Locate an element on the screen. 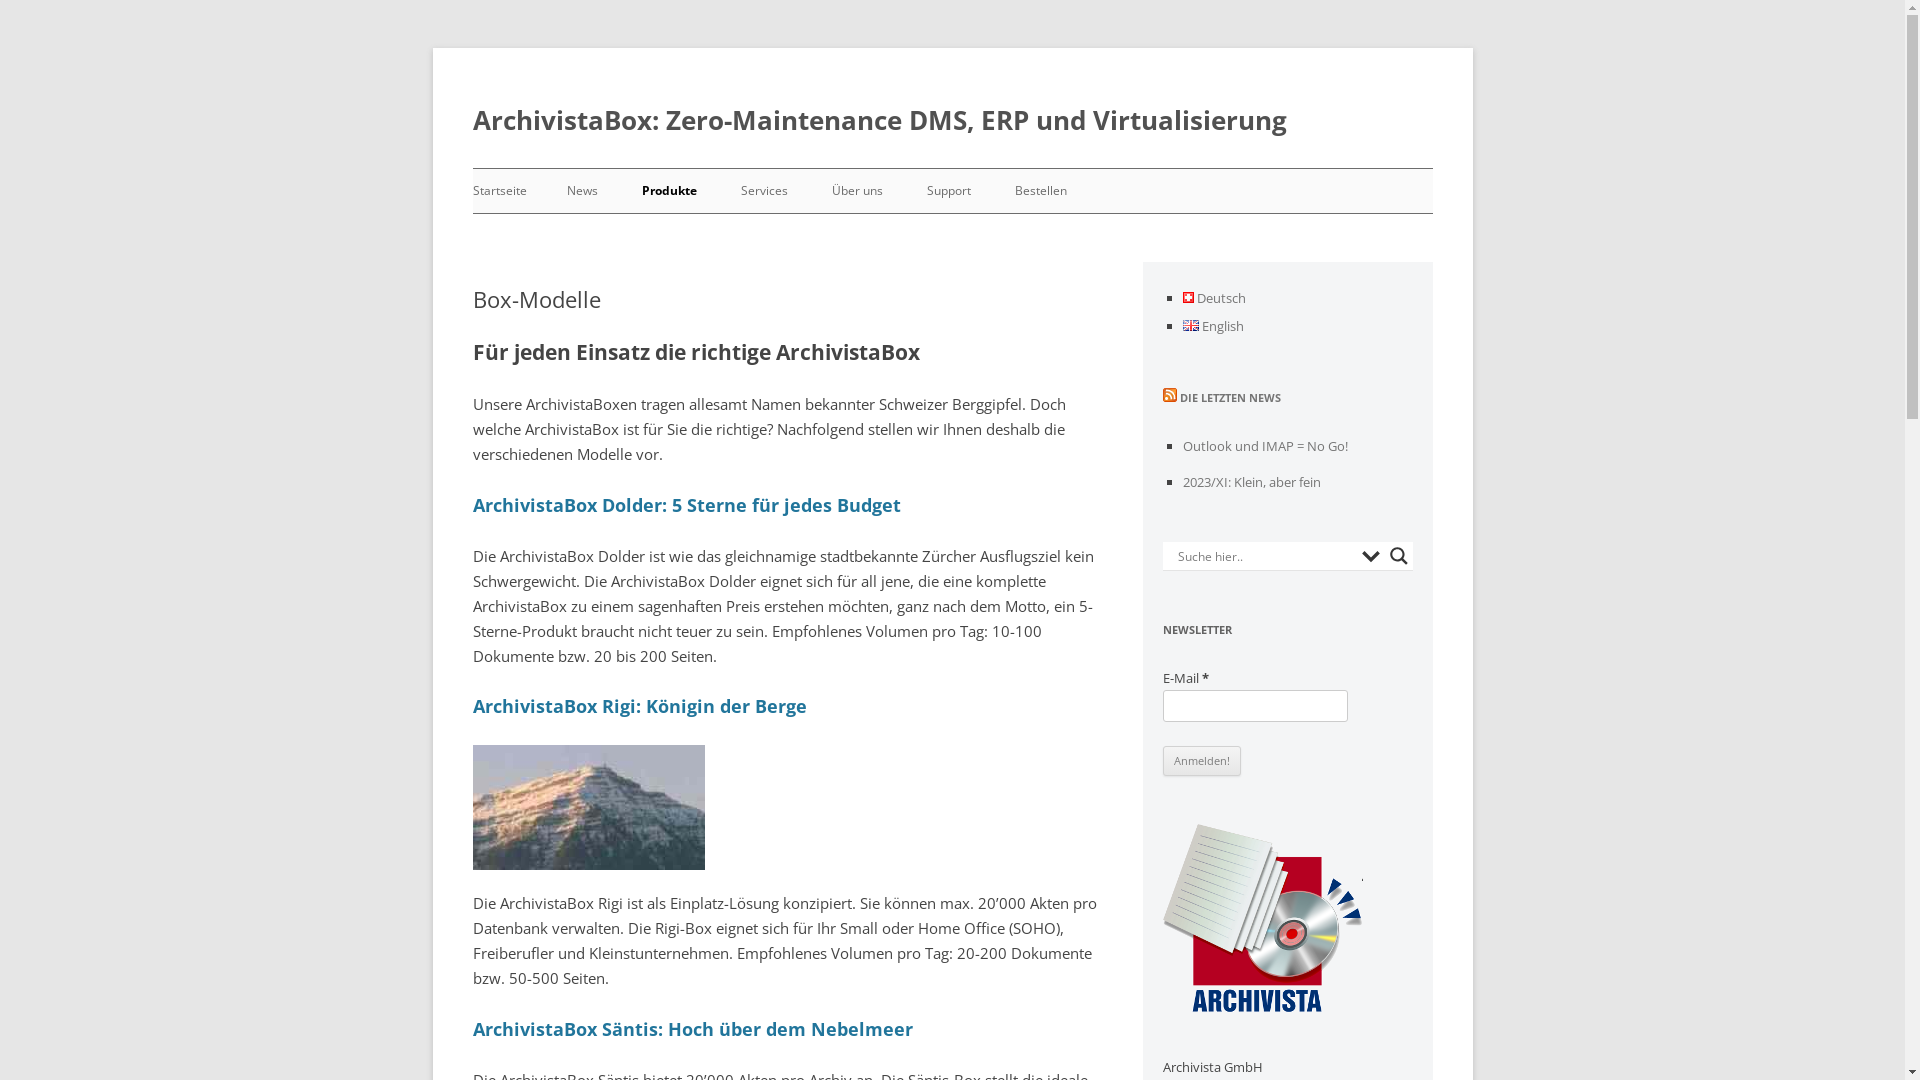 The height and width of the screenshot is (1080, 1920). English is located at coordinates (1213, 326).